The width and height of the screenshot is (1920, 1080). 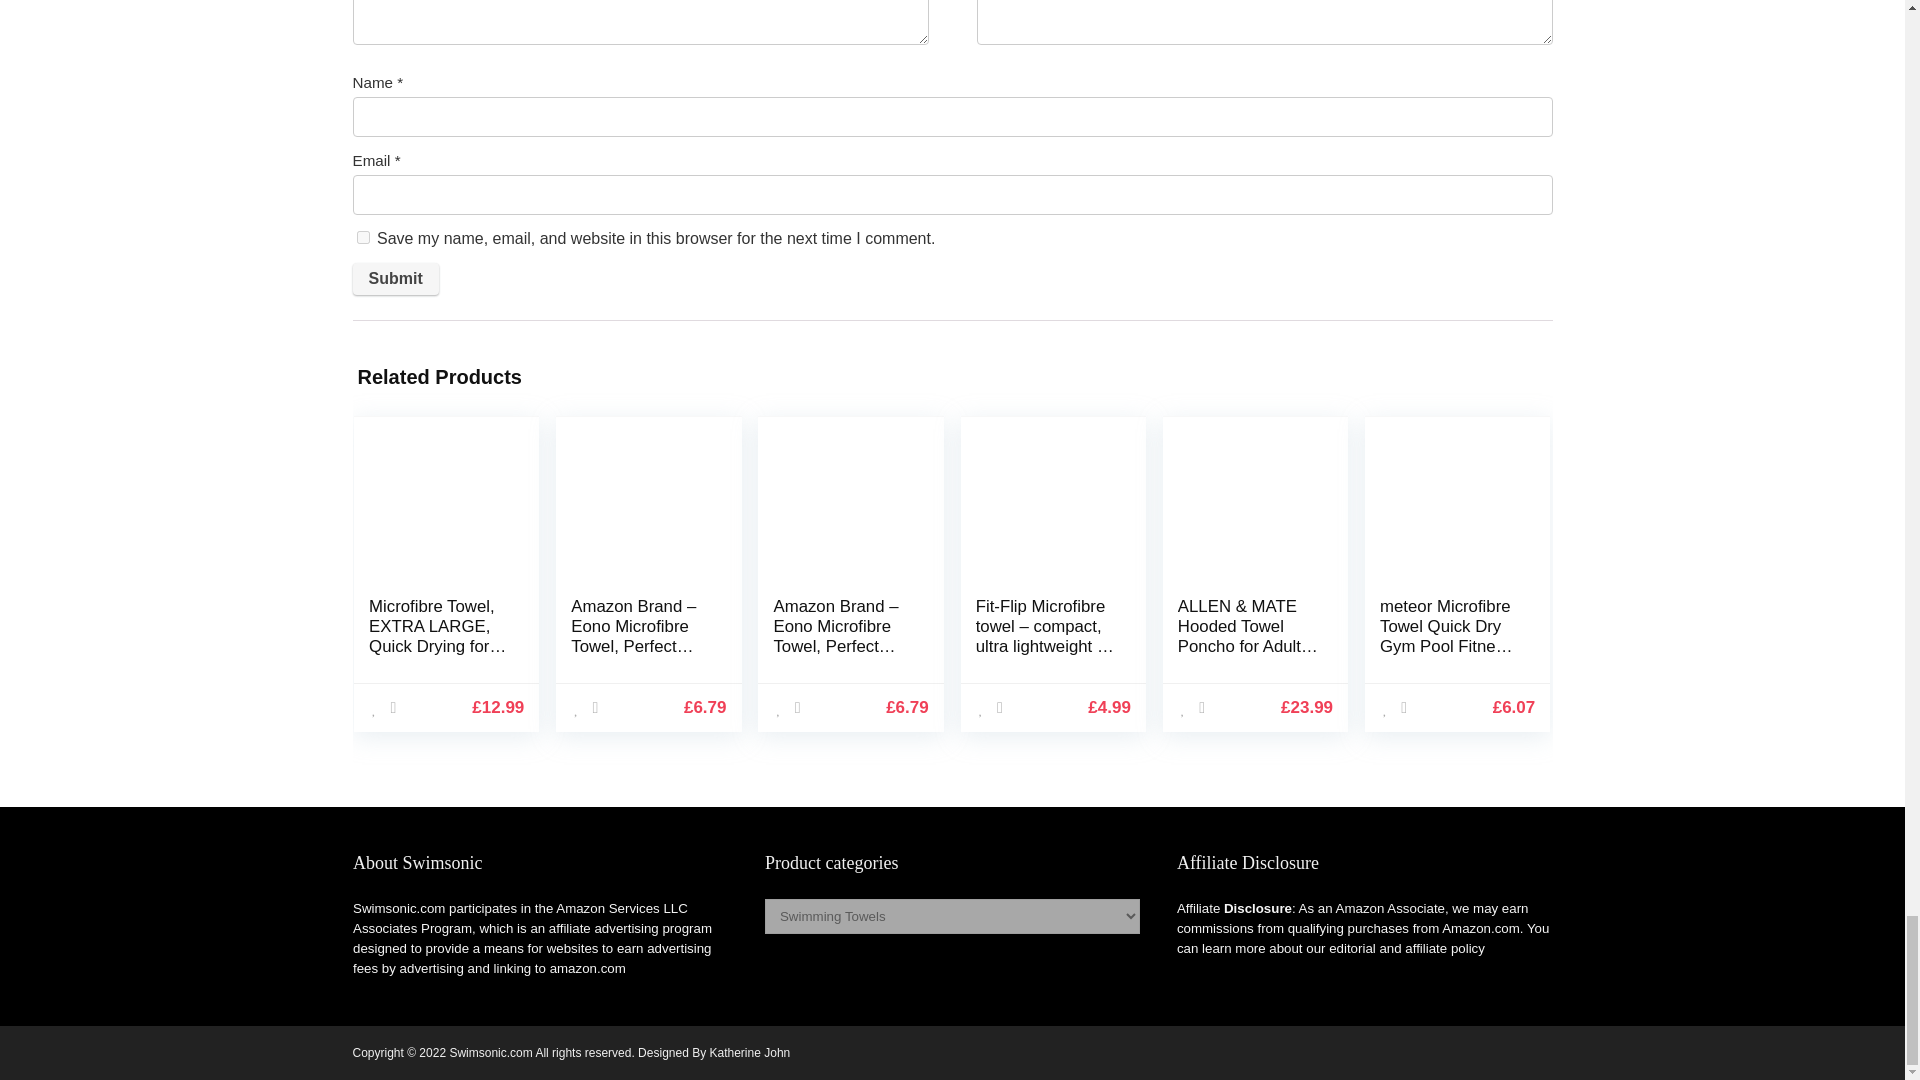 What do you see at coordinates (362, 238) in the screenshot?
I see `yes` at bounding box center [362, 238].